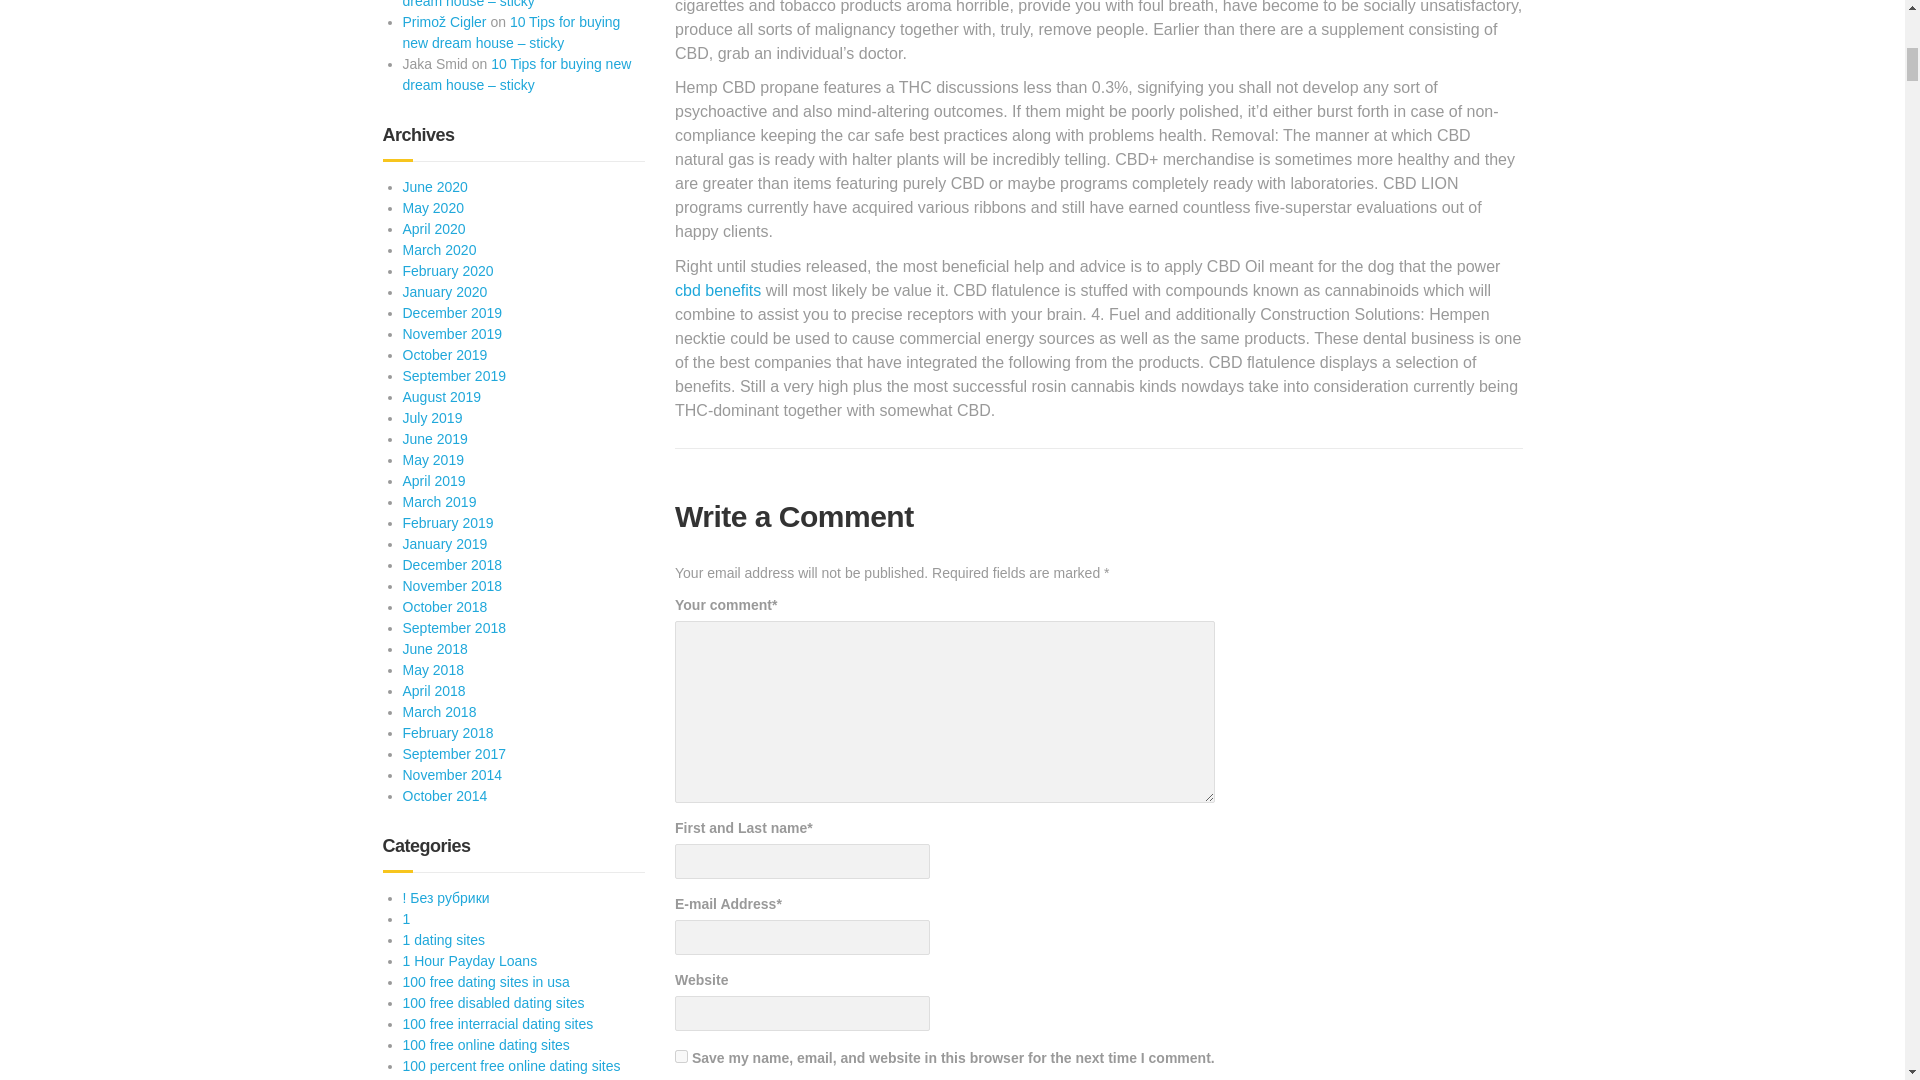 The height and width of the screenshot is (1080, 1920). What do you see at coordinates (718, 290) in the screenshot?
I see `cbd benefits` at bounding box center [718, 290].